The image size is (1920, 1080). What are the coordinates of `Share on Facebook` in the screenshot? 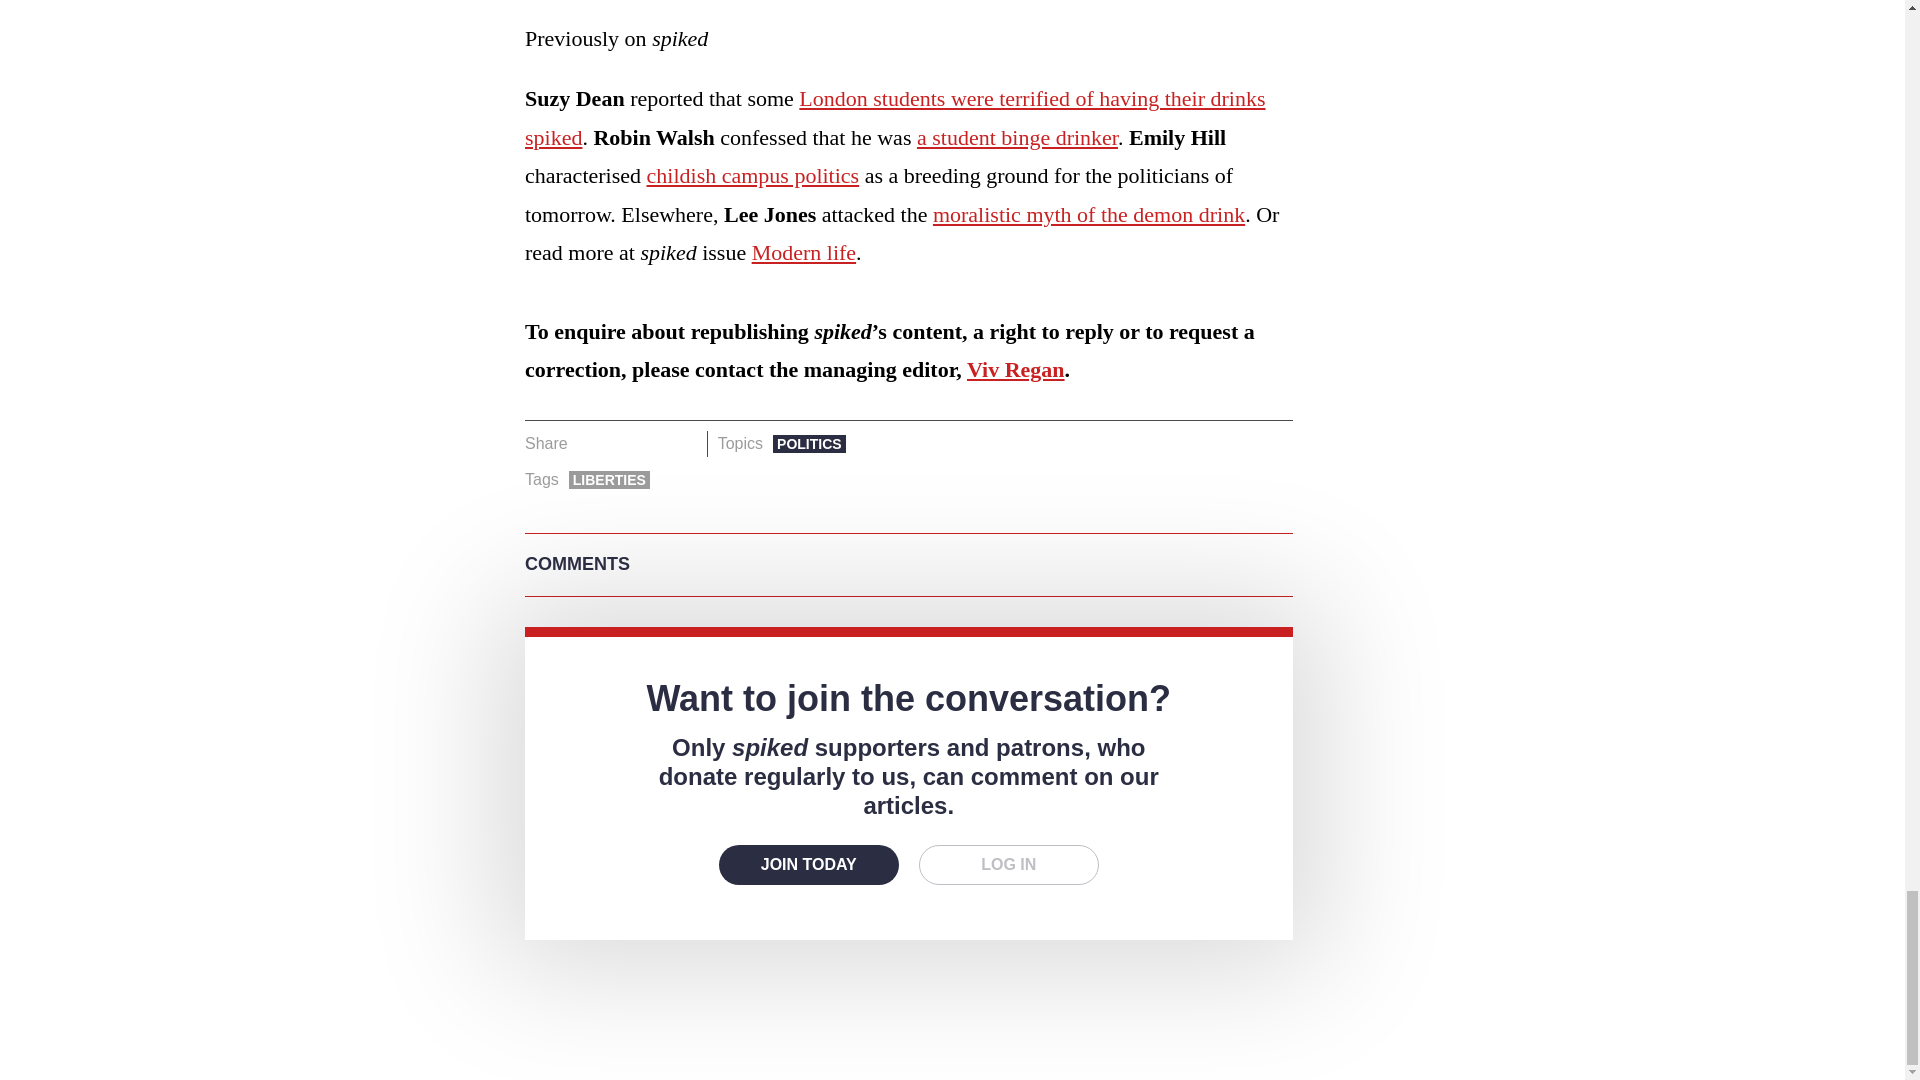 It's located at (590, 443).